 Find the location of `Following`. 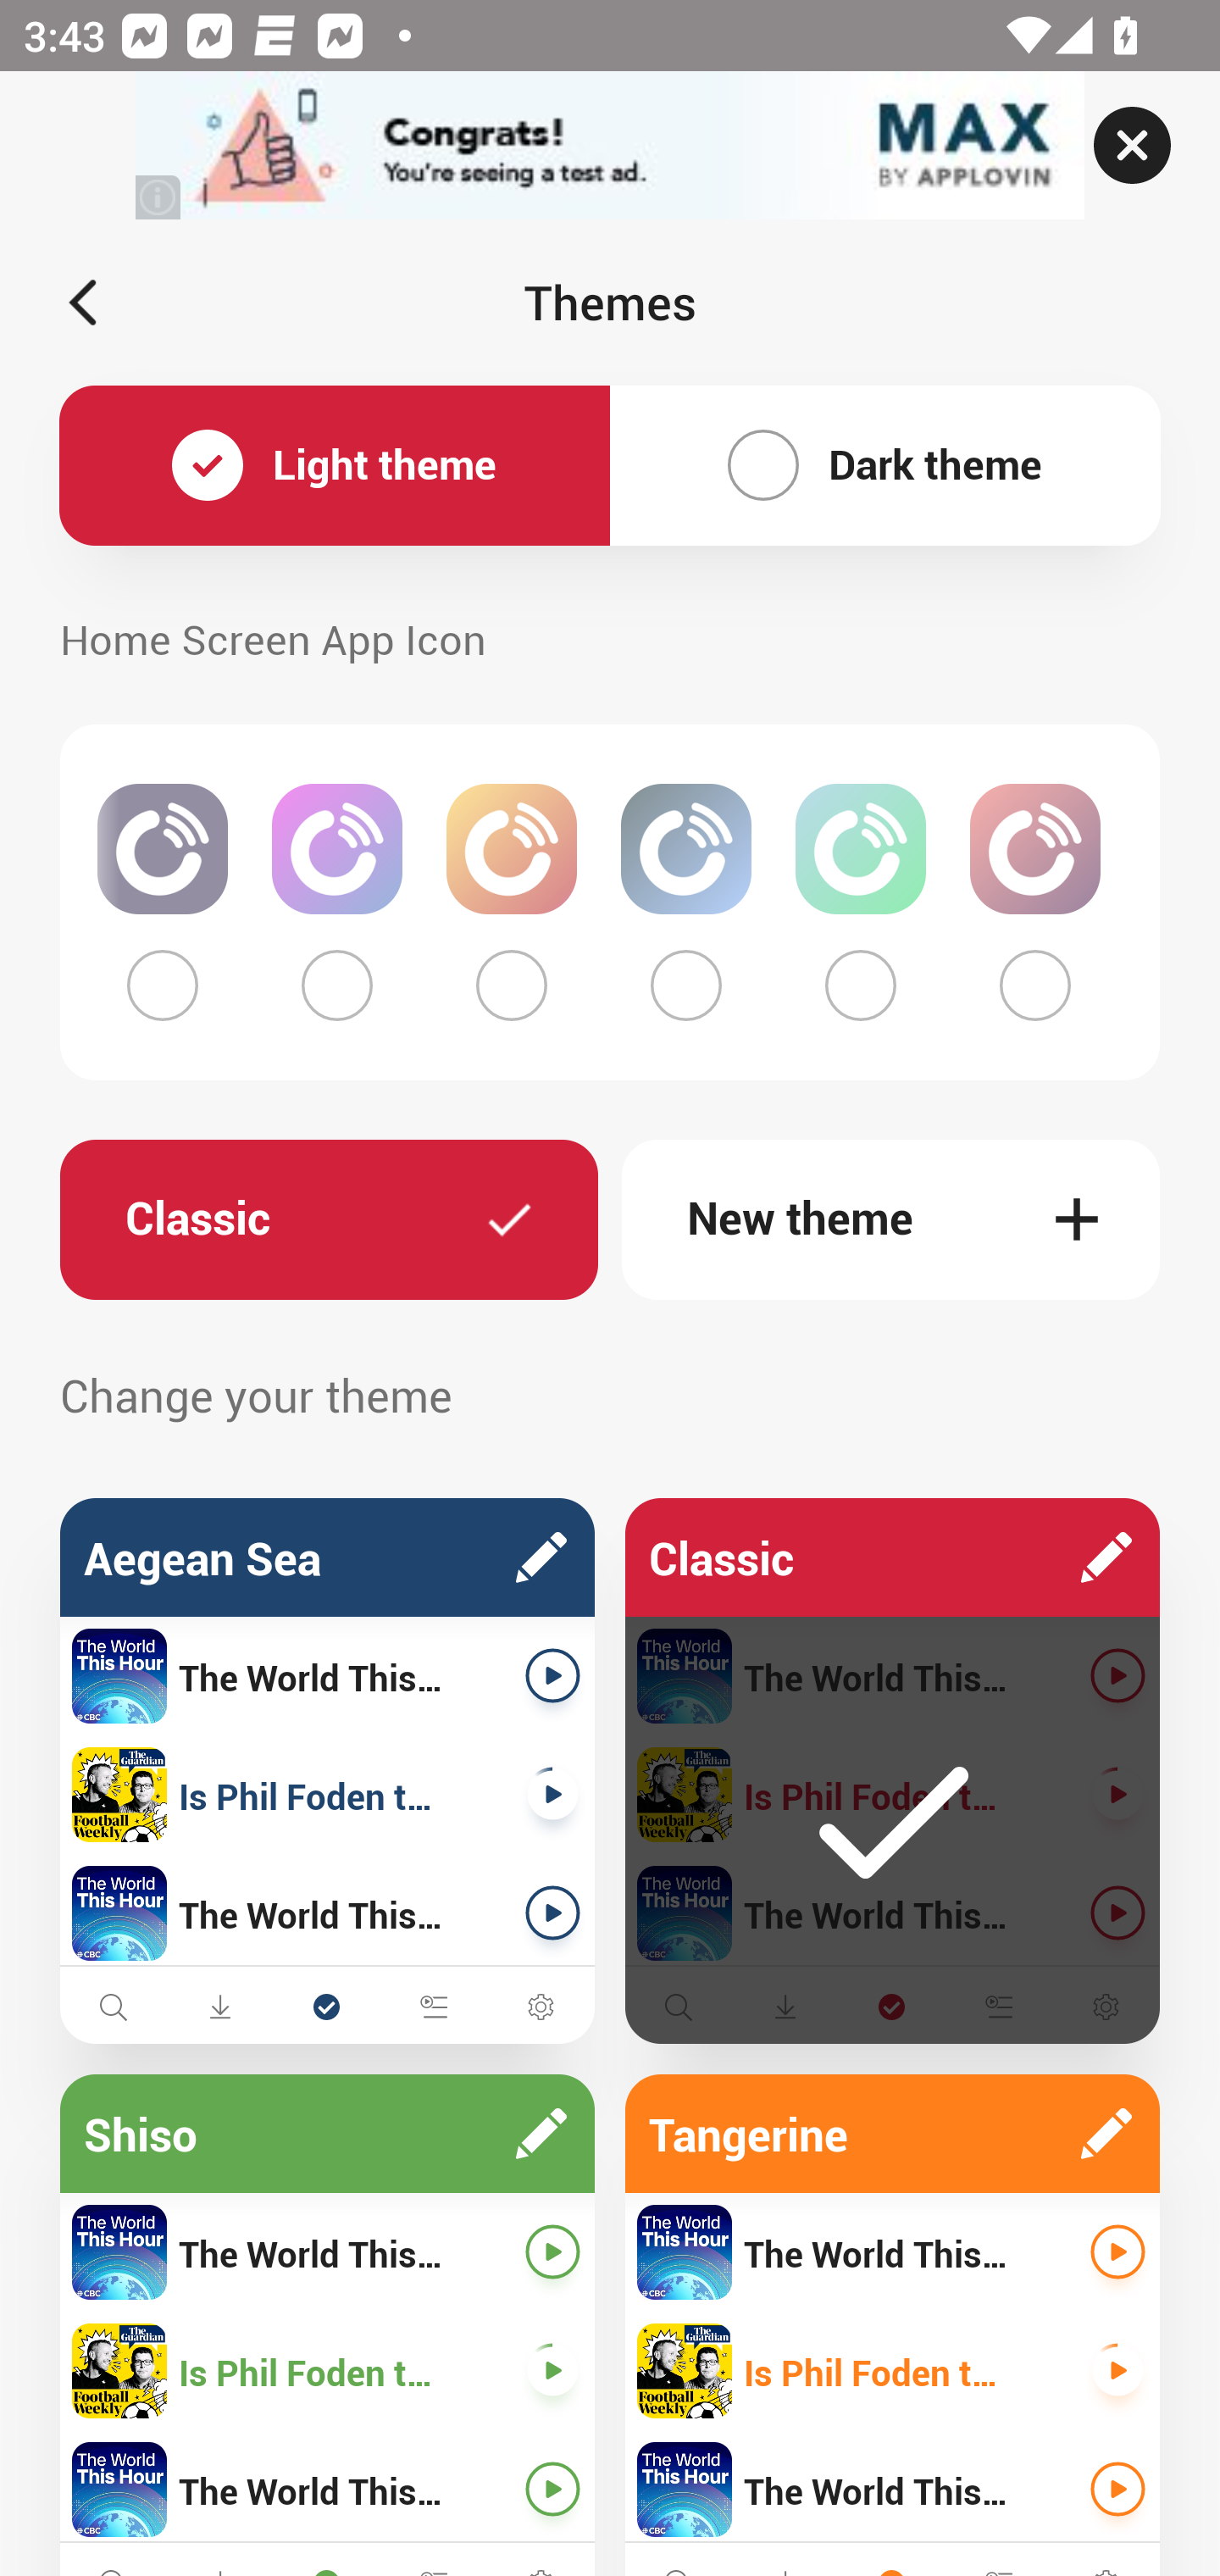

Following is located at coordinates (892, 2007).